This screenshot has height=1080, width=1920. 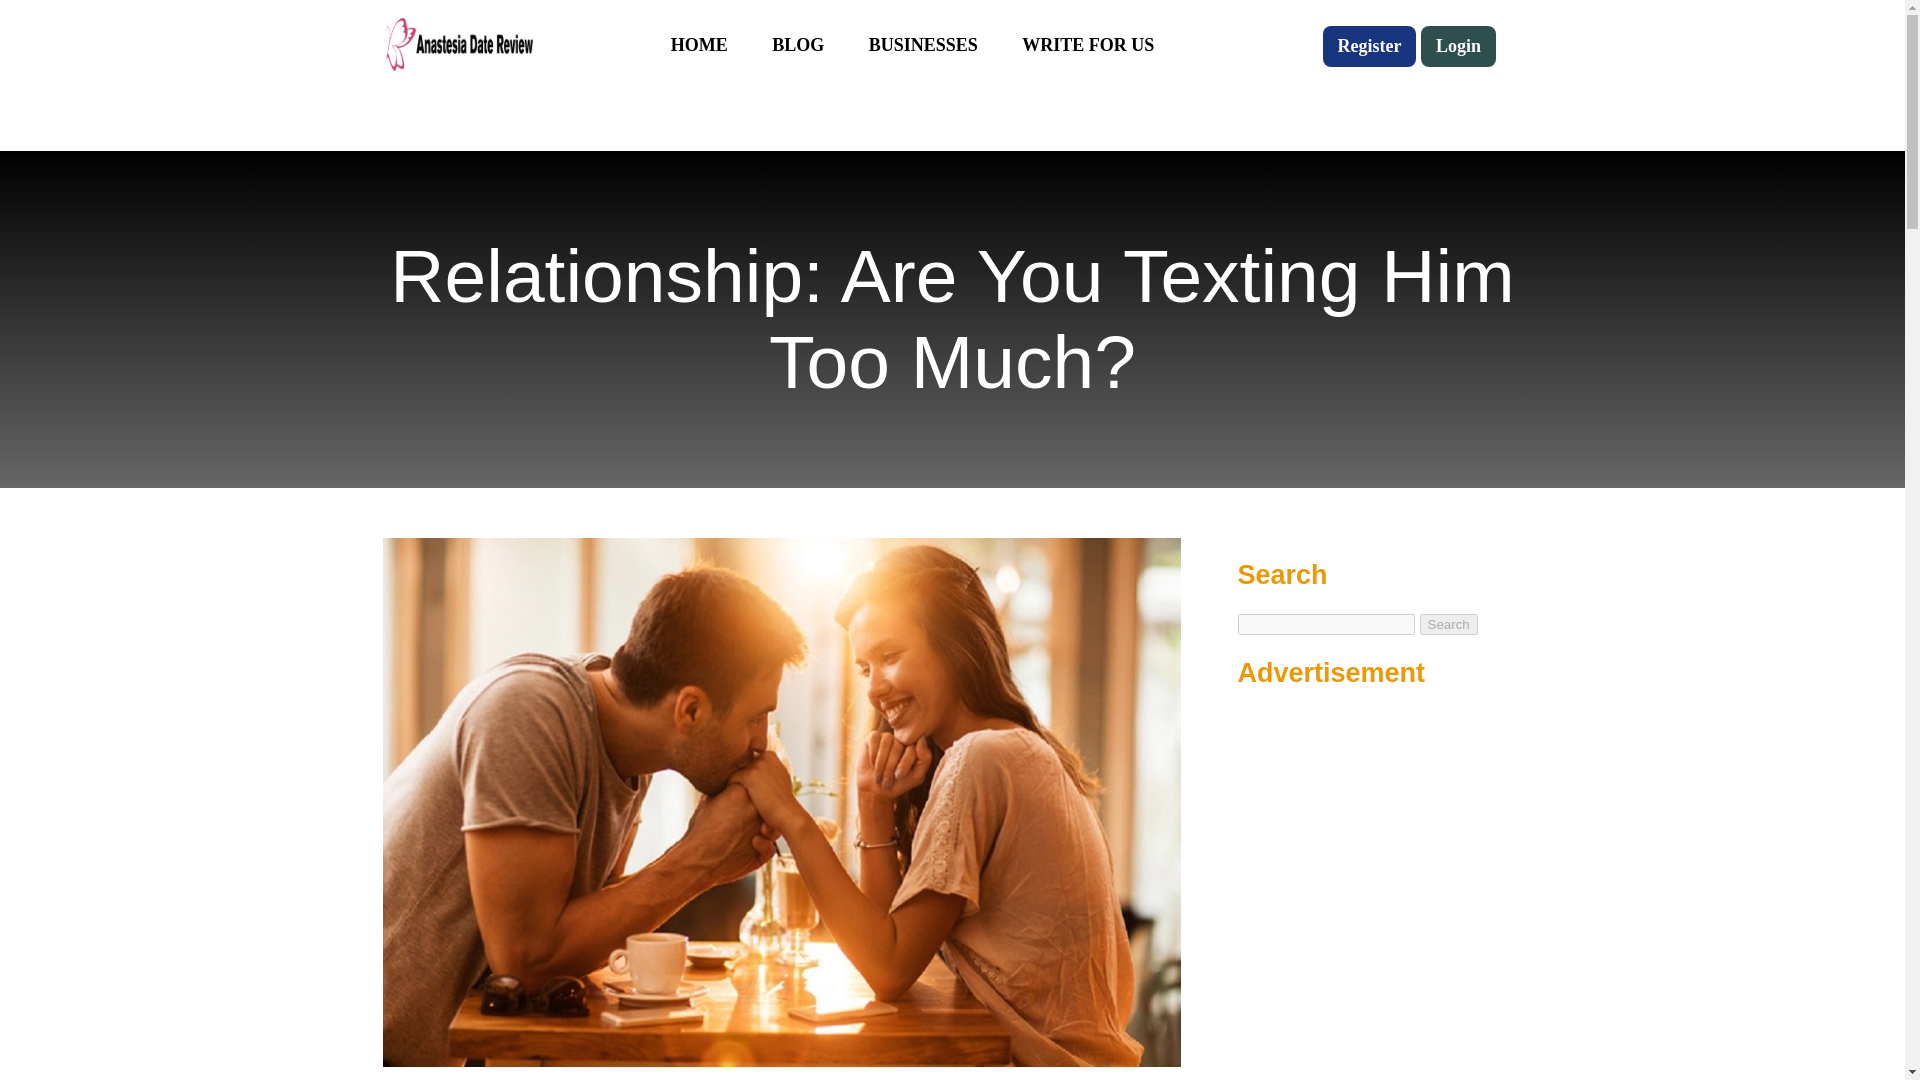 I want to click on Register, so click(x=1369, y=46).